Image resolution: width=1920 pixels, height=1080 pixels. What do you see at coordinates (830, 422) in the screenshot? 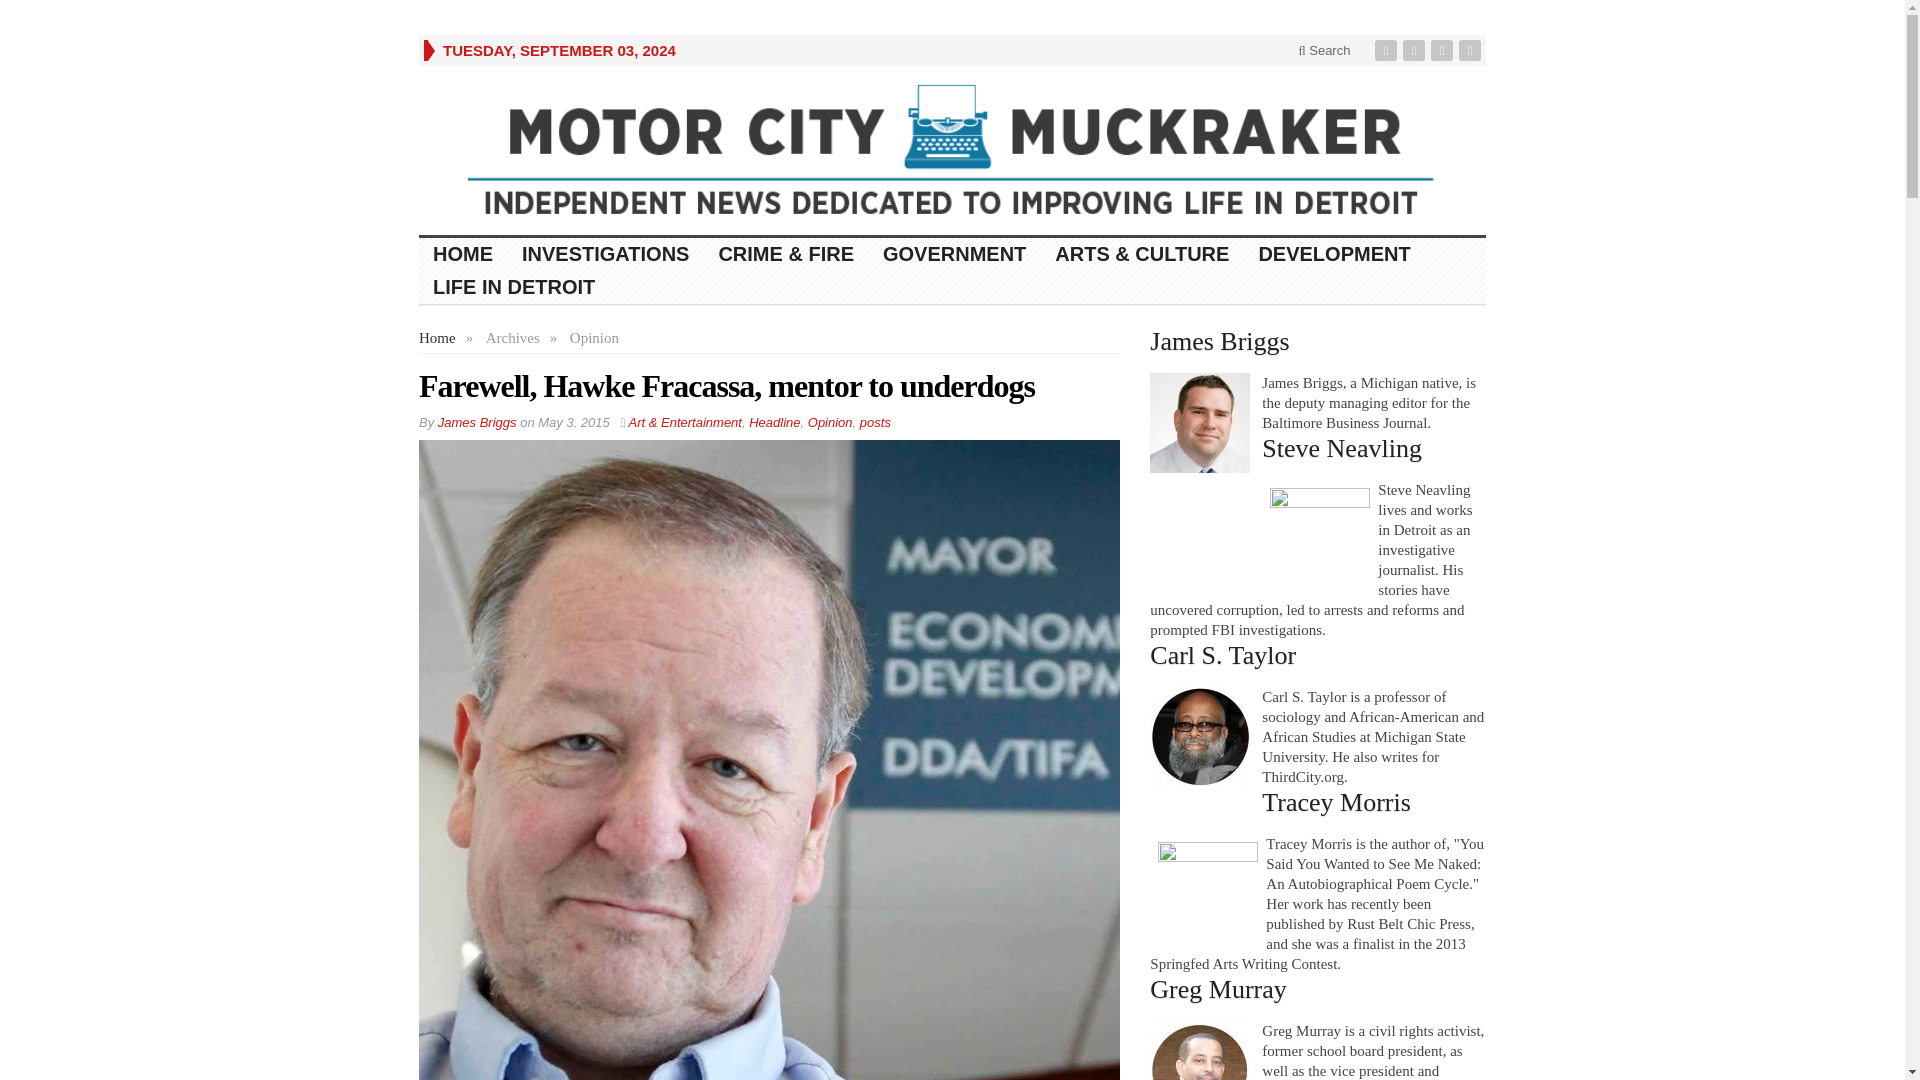
I see `Opinion` at bounding box center [830, 422].